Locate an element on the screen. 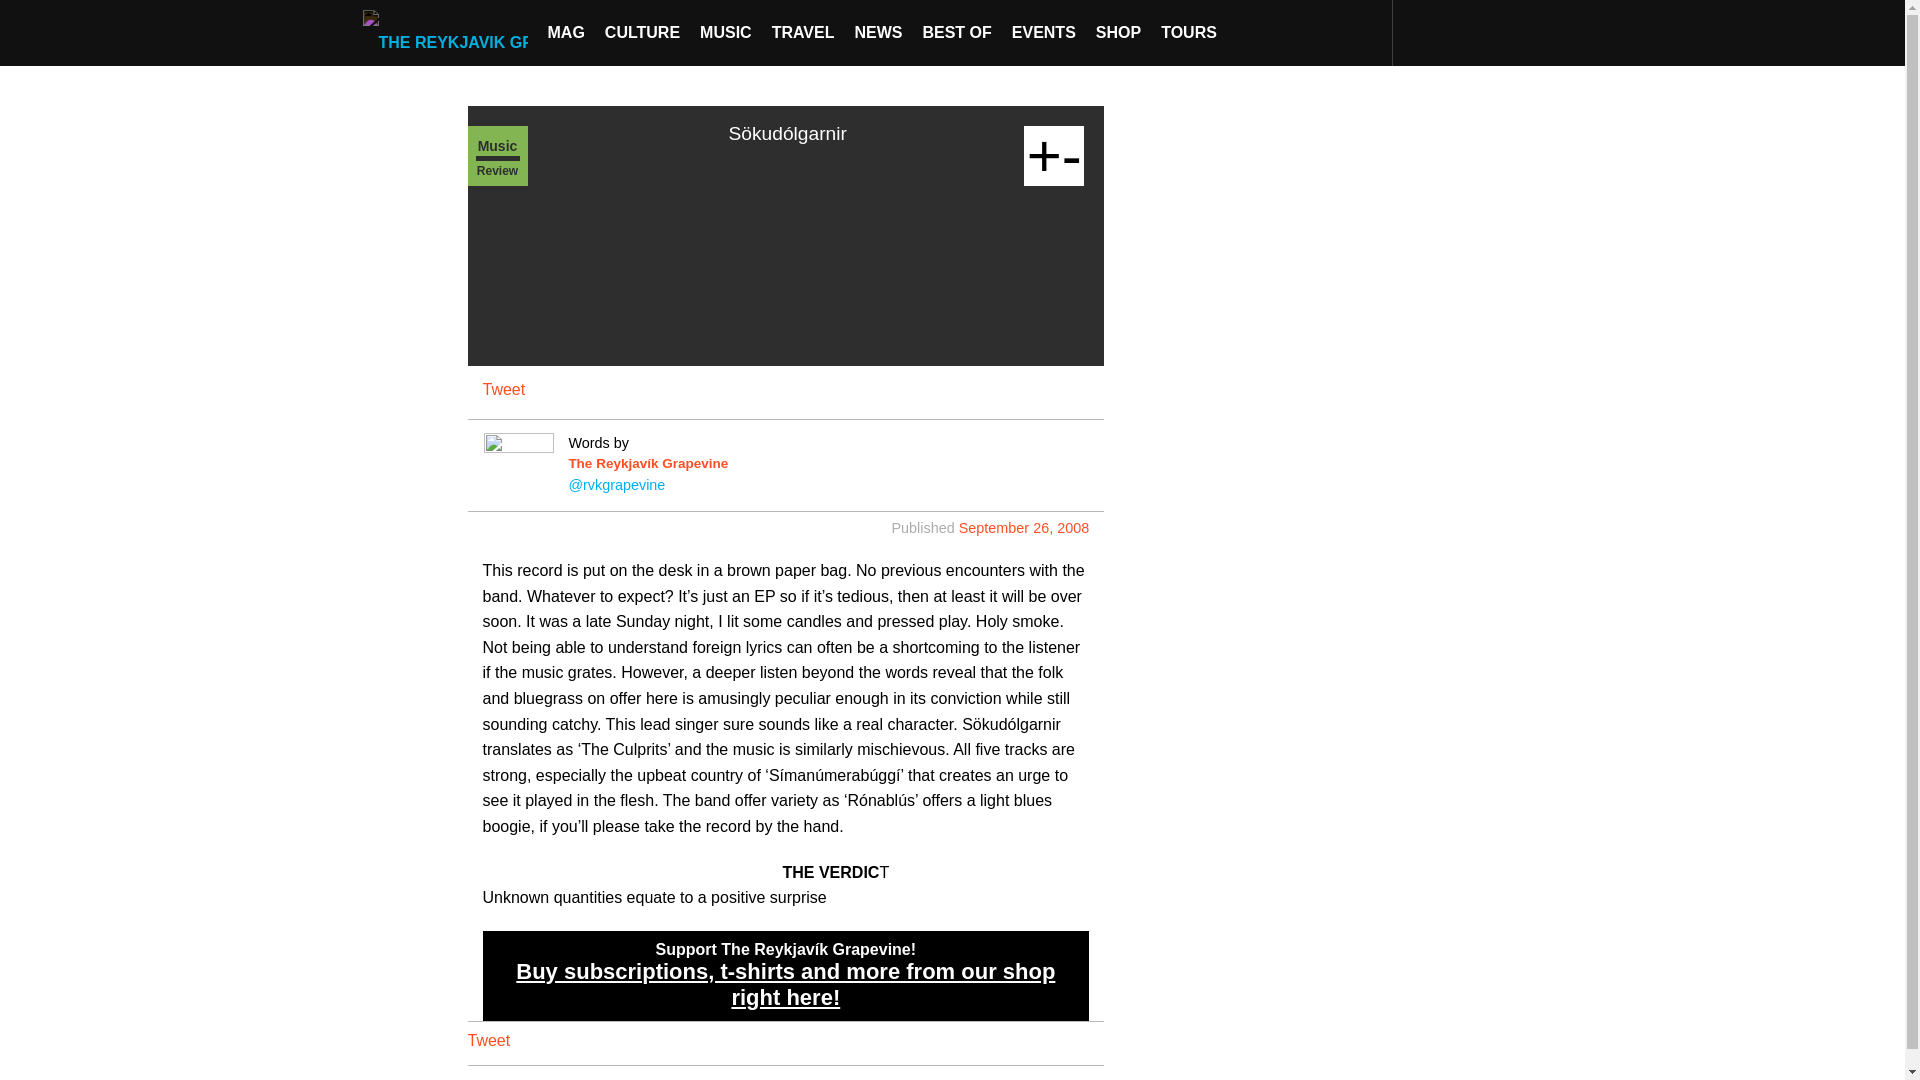 The height and width of the screenshot is (1080, 1920). Tweet is located at coordinates (502, 390).